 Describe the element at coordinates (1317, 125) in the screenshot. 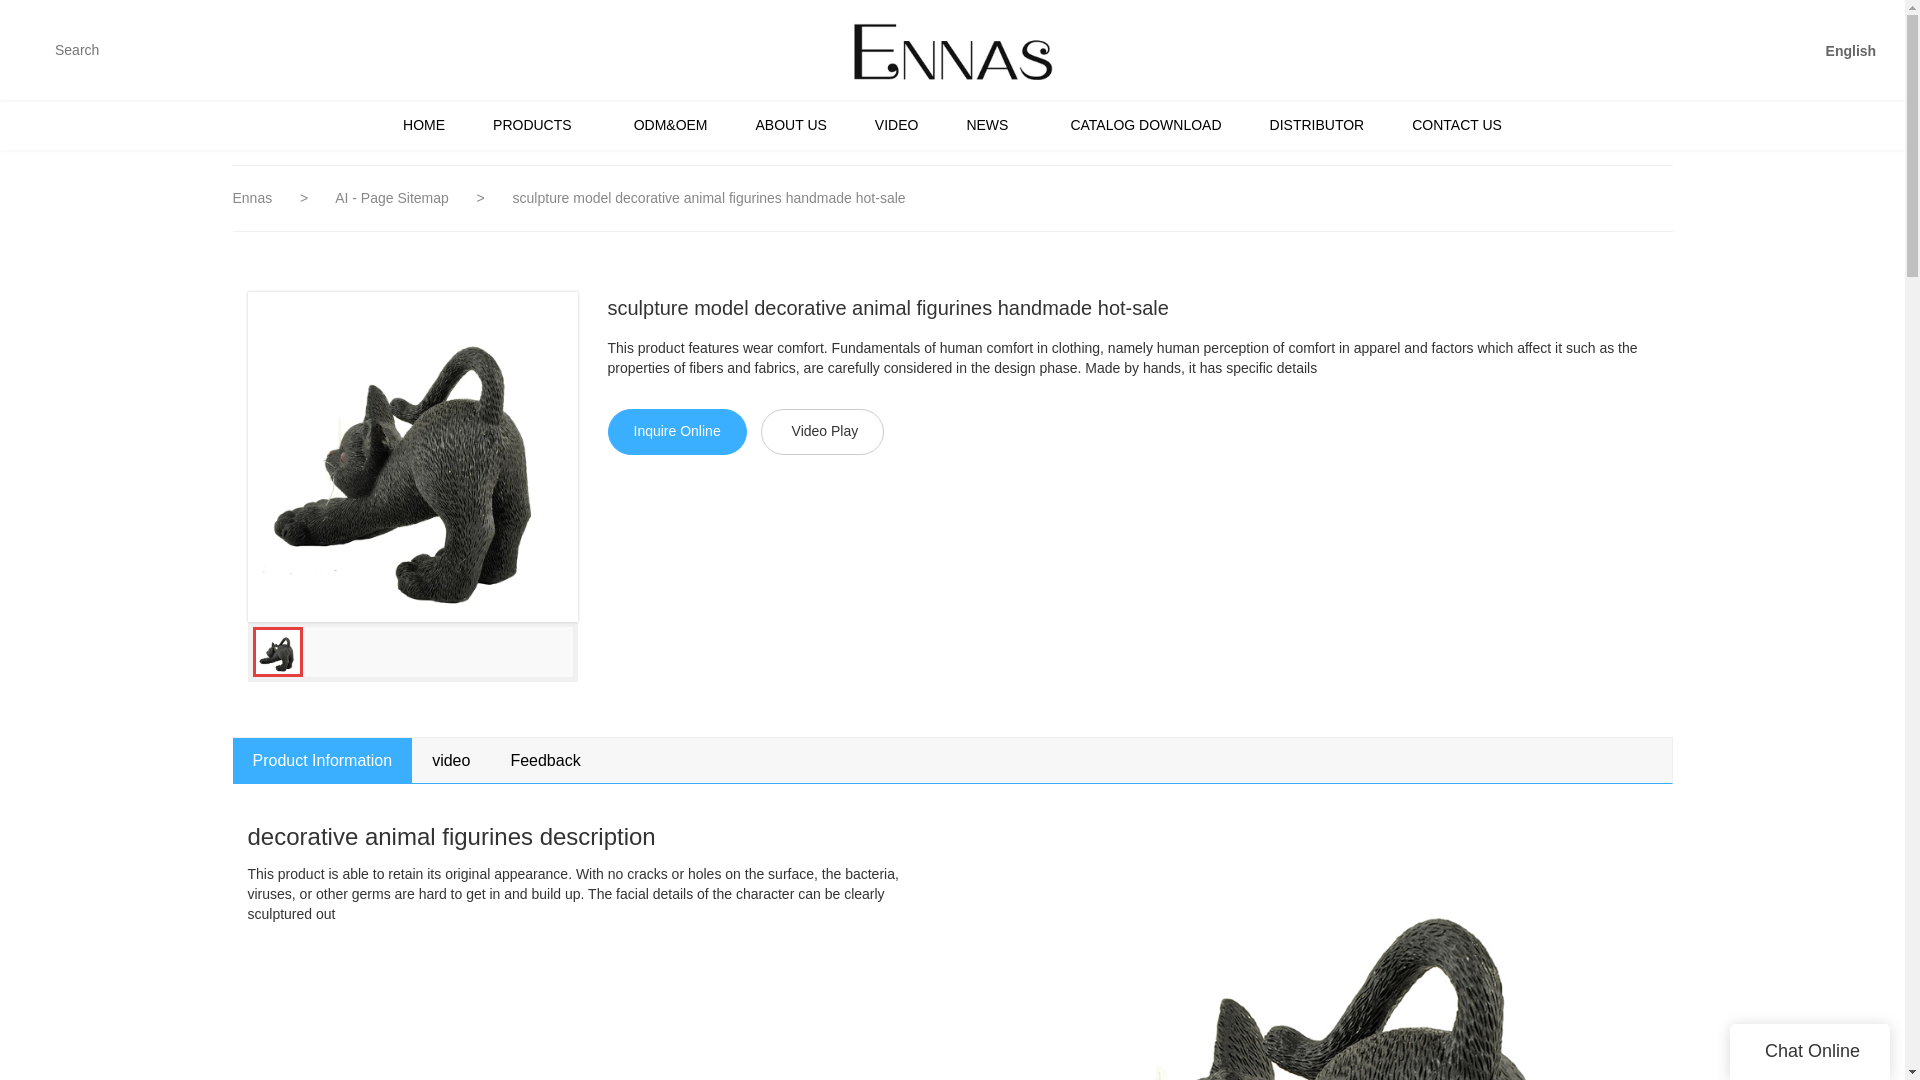

I see `DISTRIBUTOR` at that location.